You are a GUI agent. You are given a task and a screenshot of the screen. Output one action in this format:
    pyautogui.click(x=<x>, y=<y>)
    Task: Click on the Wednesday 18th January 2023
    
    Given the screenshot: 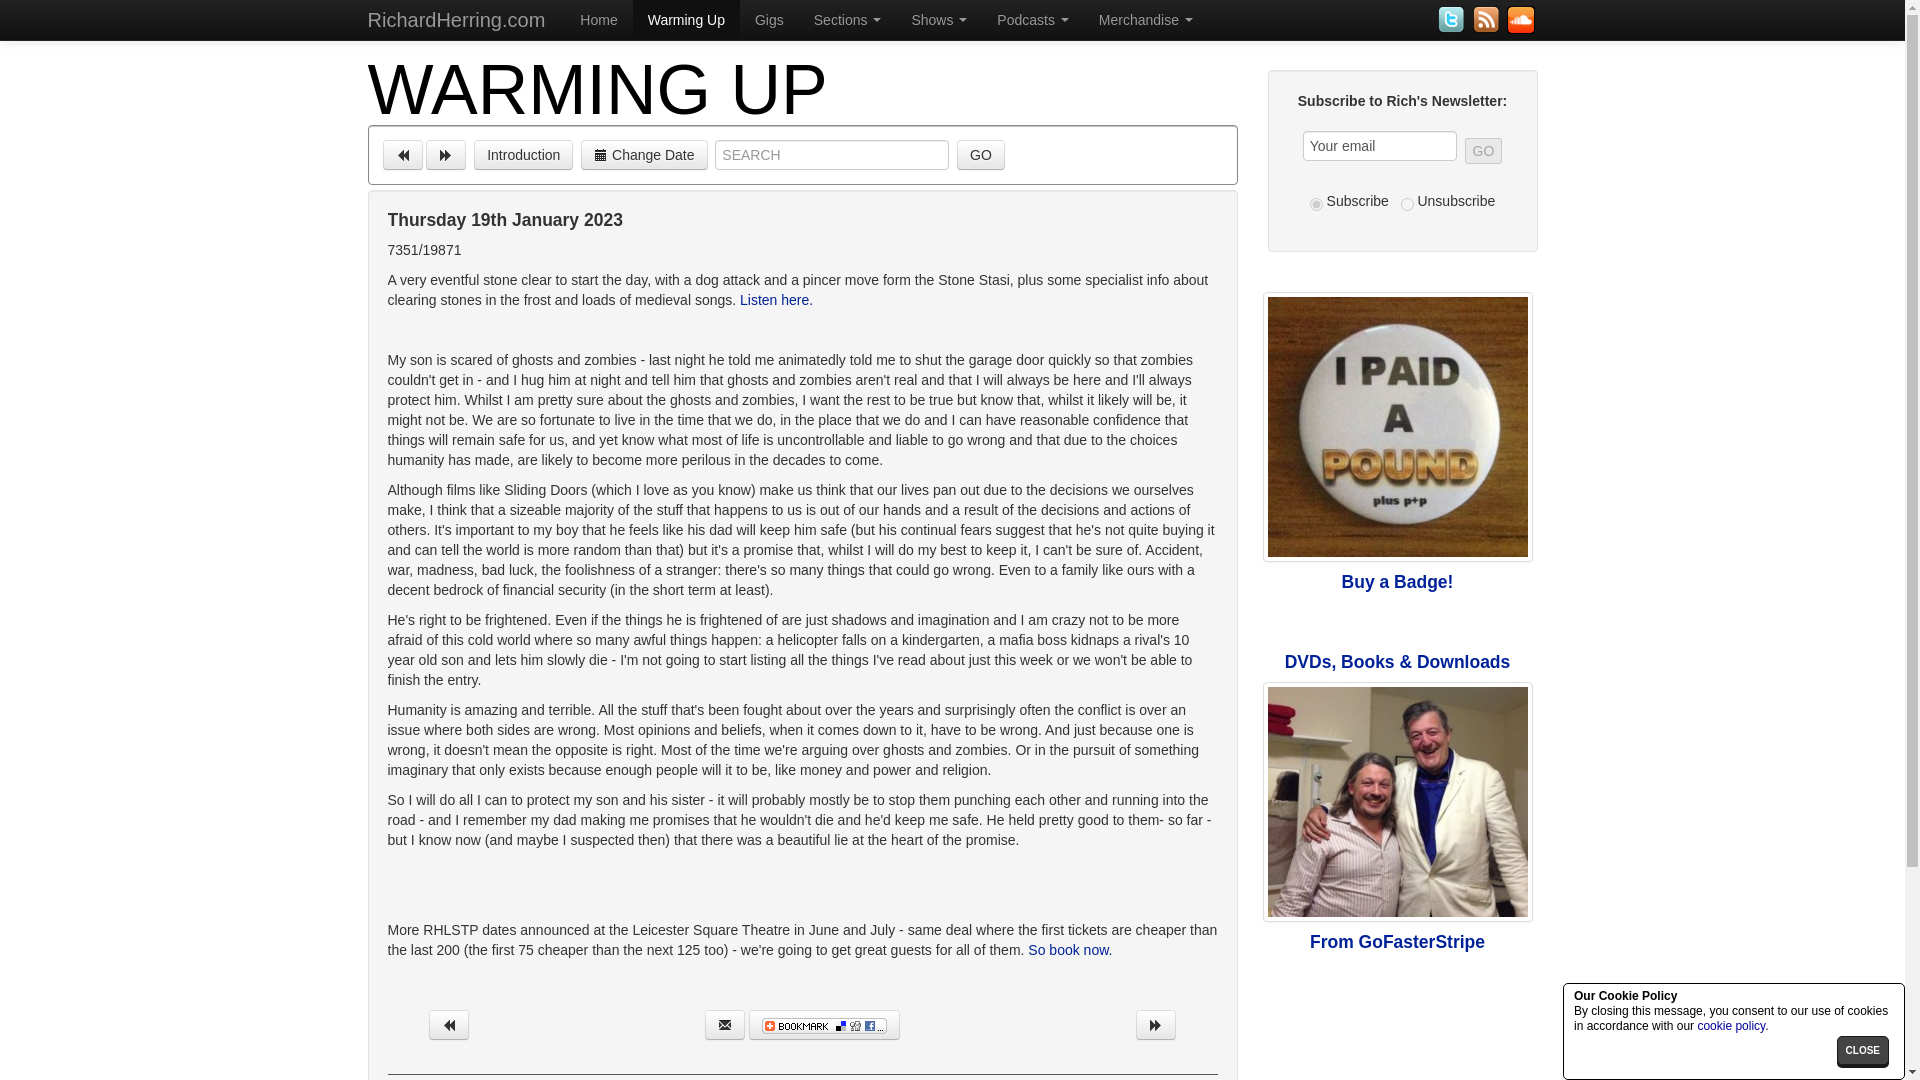 What is the action you would take?
    pyautogui.click(x=448, y=1024)
    